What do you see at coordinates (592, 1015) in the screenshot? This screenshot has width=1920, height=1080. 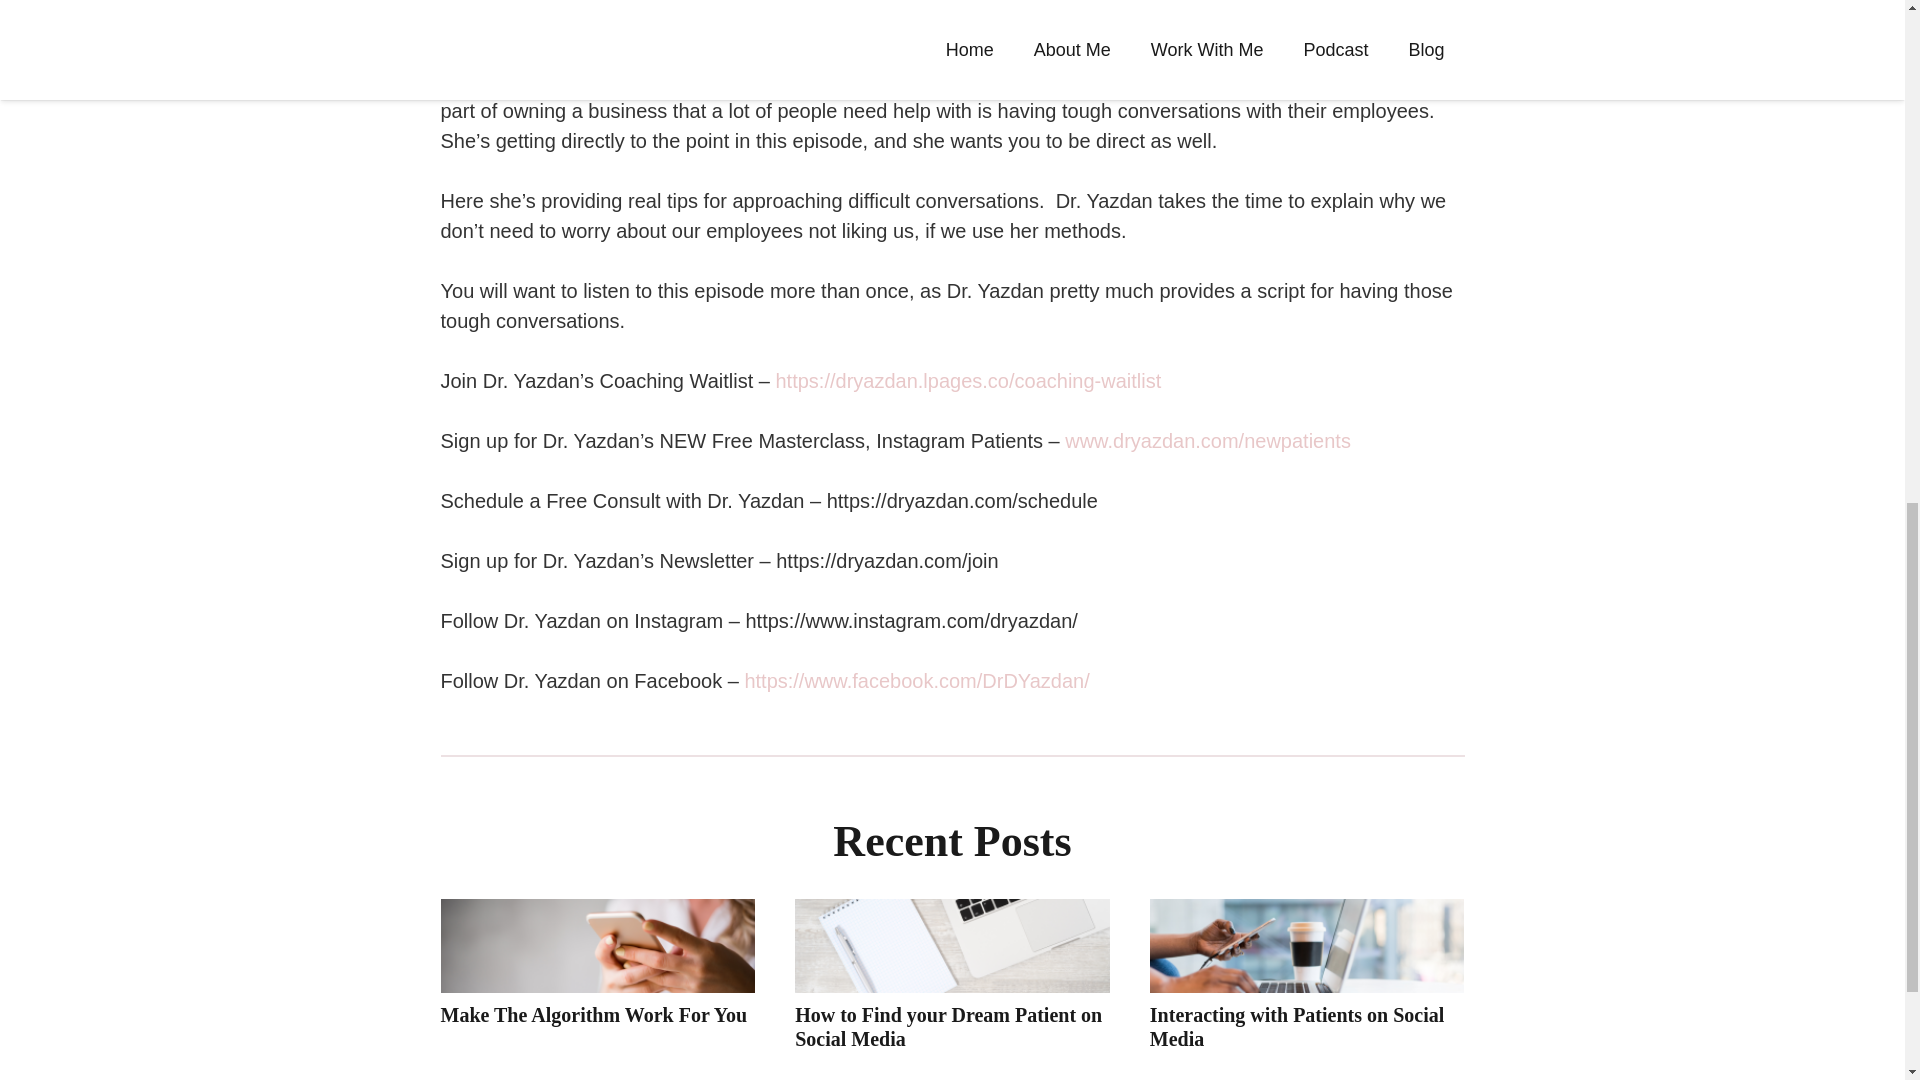 I see `Make The Algorithm Work For You` at bounding box center [592, 1015].